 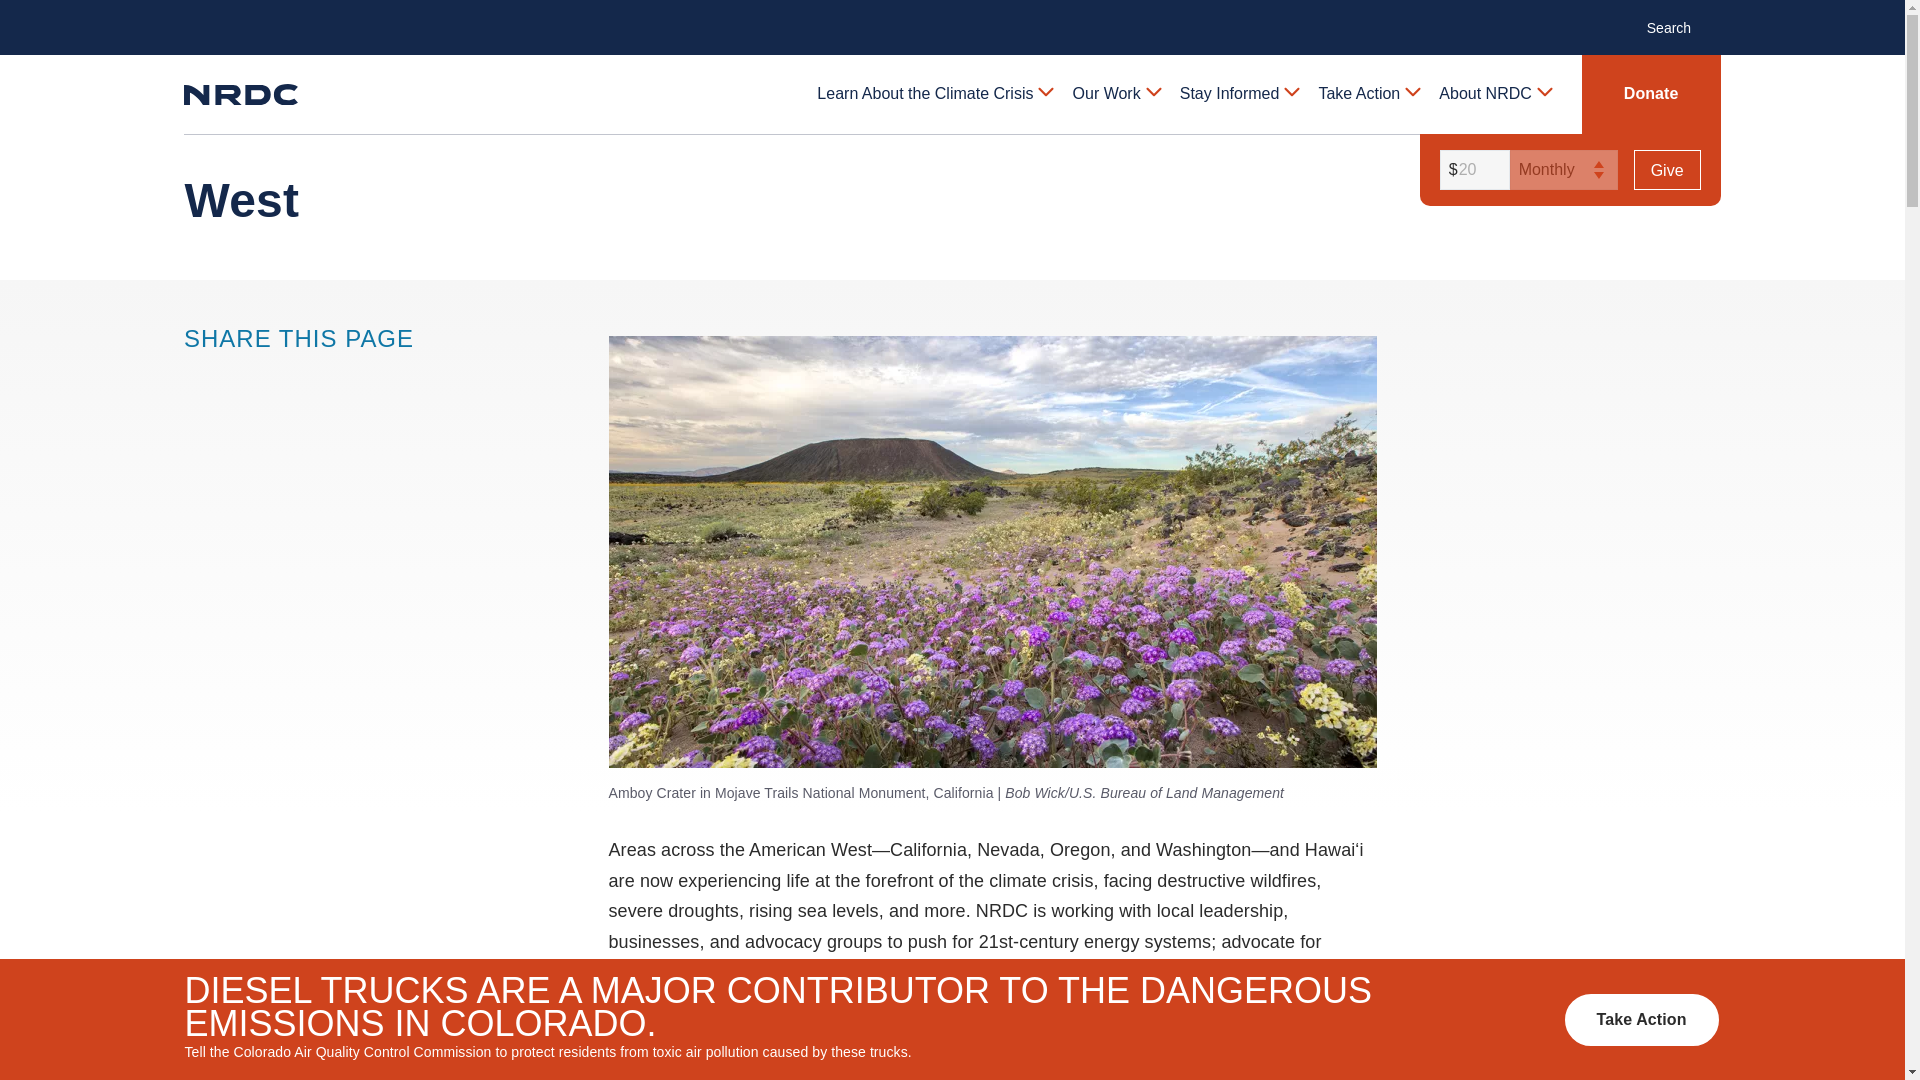 What do you see at coordinates (198, 375) in the screenshot?
I see `Share this page block` at bounding box center [198, 375].